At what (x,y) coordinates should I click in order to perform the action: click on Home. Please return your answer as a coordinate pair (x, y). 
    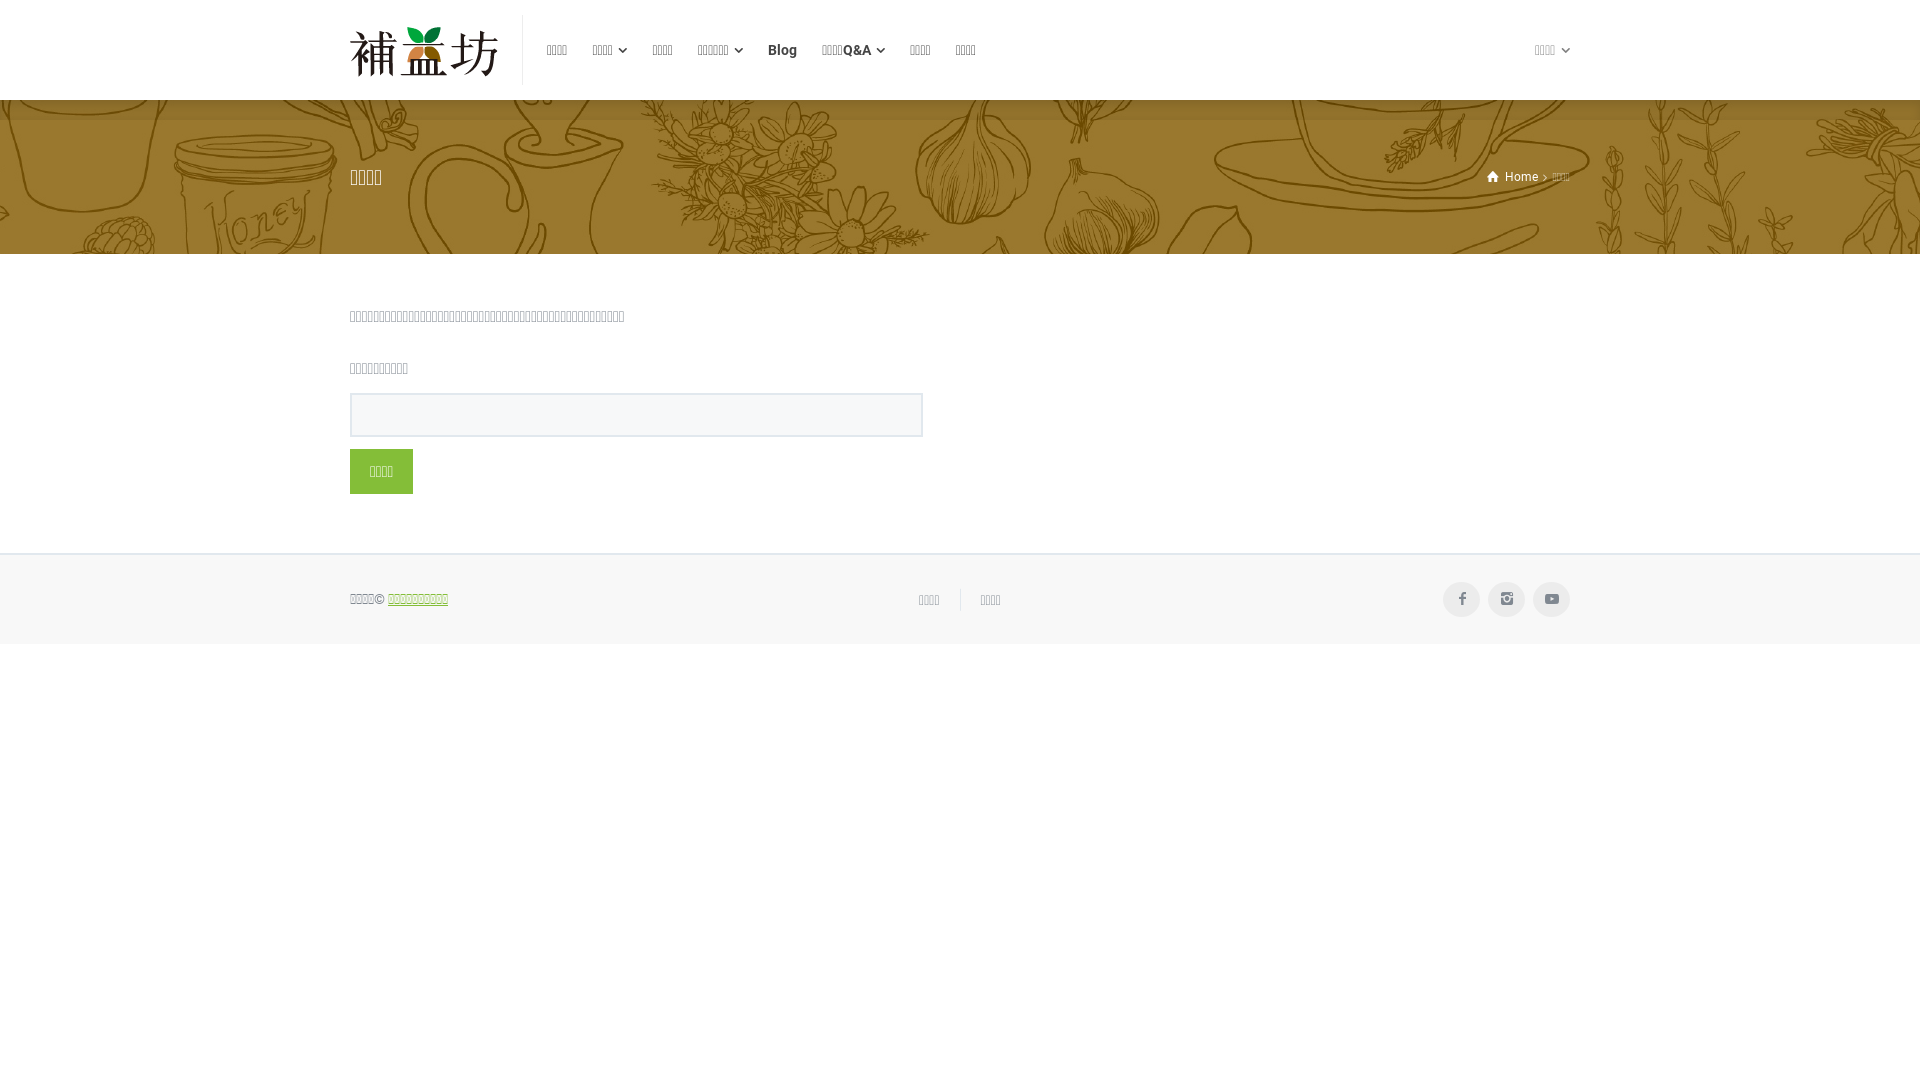
    Looking at the image, I should click on (1512, 177).